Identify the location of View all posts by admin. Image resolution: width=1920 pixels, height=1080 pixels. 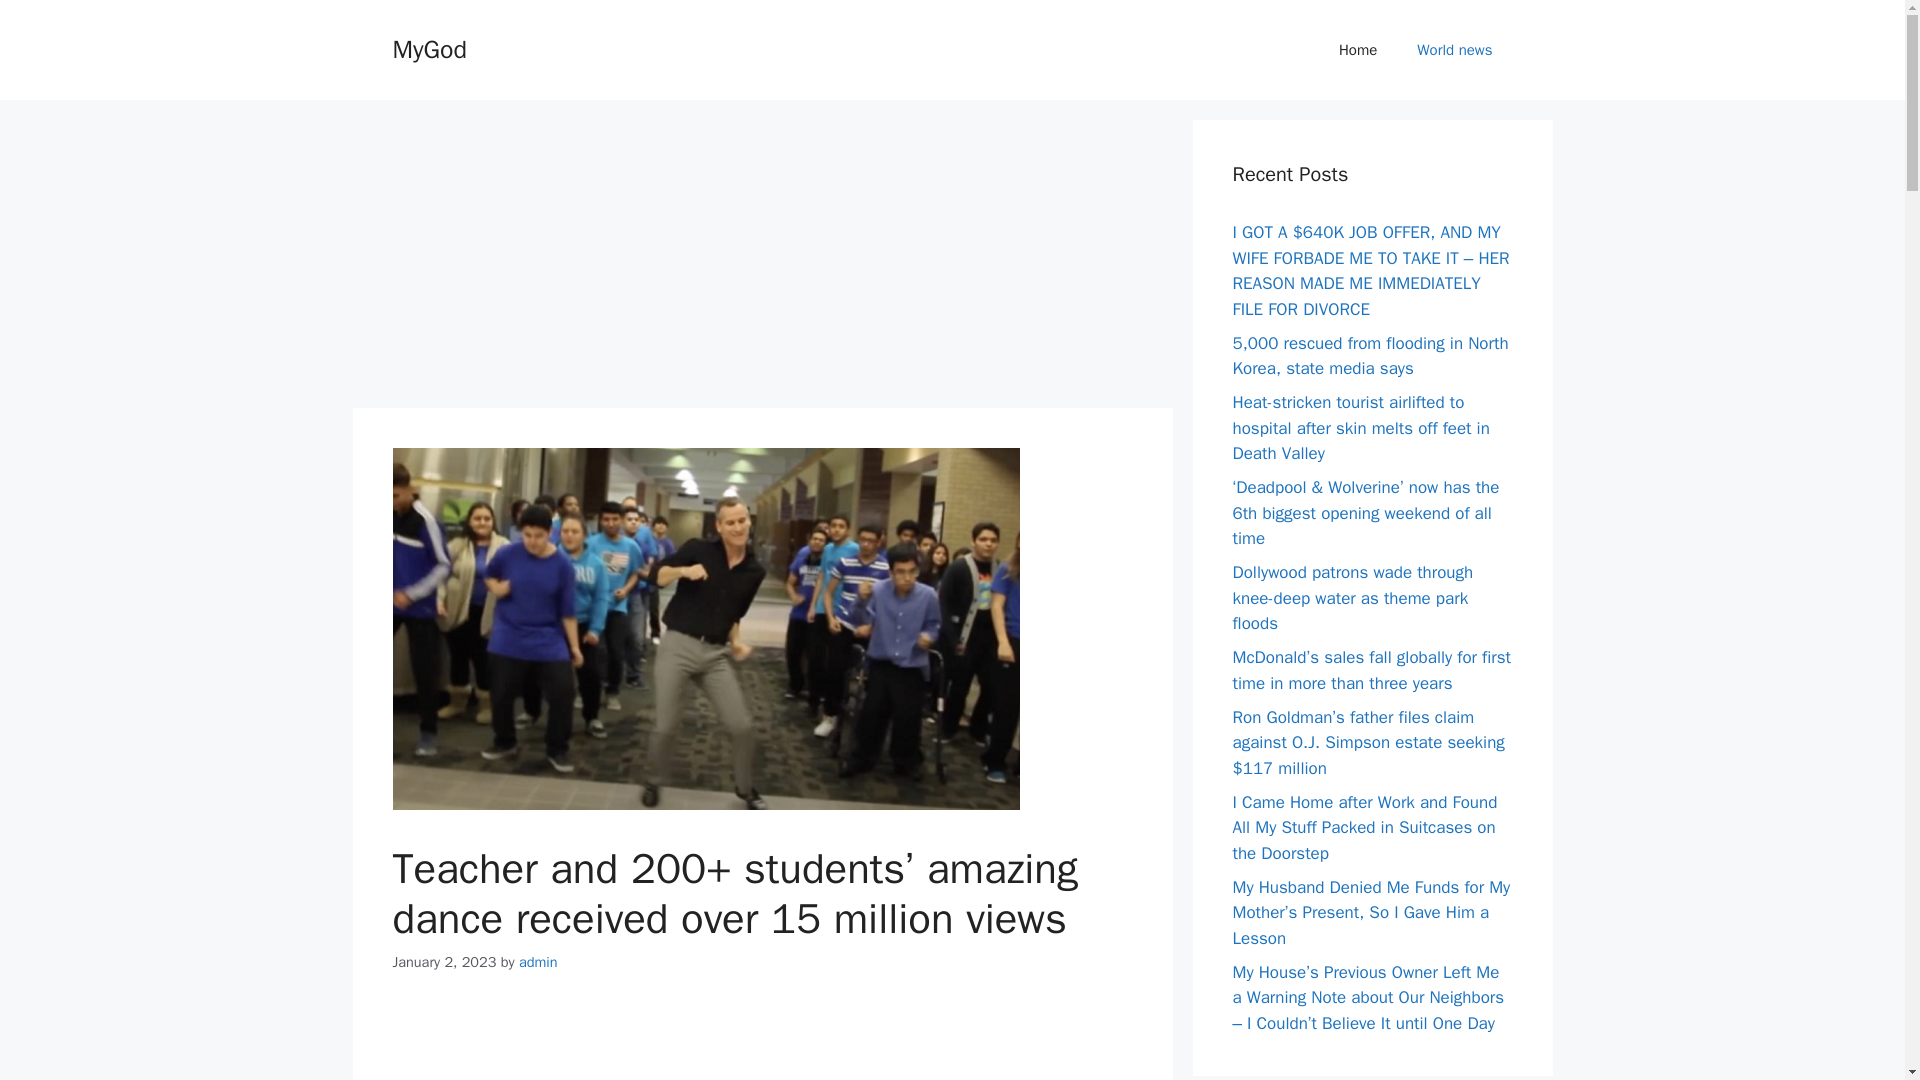
(538, 961).